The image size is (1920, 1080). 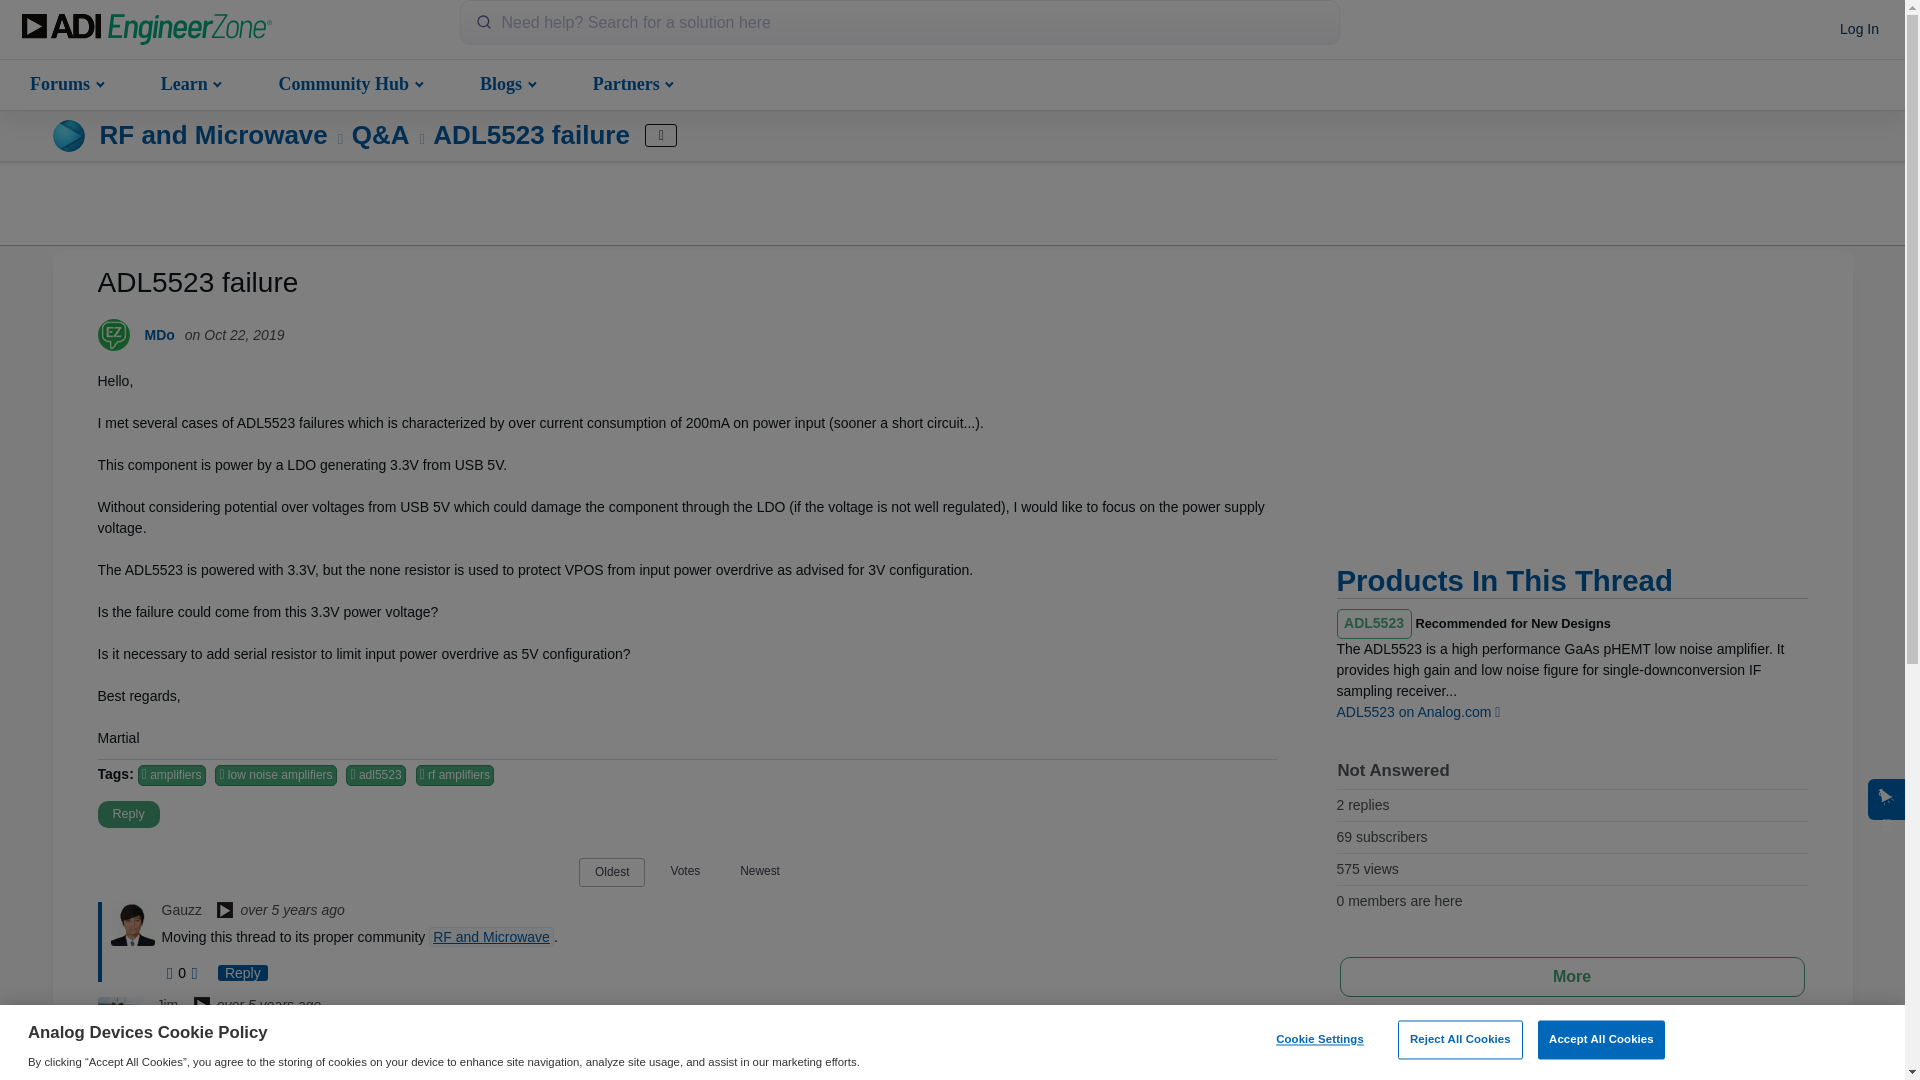 I want to click on Analog Employees, so click(x=224, y=912).